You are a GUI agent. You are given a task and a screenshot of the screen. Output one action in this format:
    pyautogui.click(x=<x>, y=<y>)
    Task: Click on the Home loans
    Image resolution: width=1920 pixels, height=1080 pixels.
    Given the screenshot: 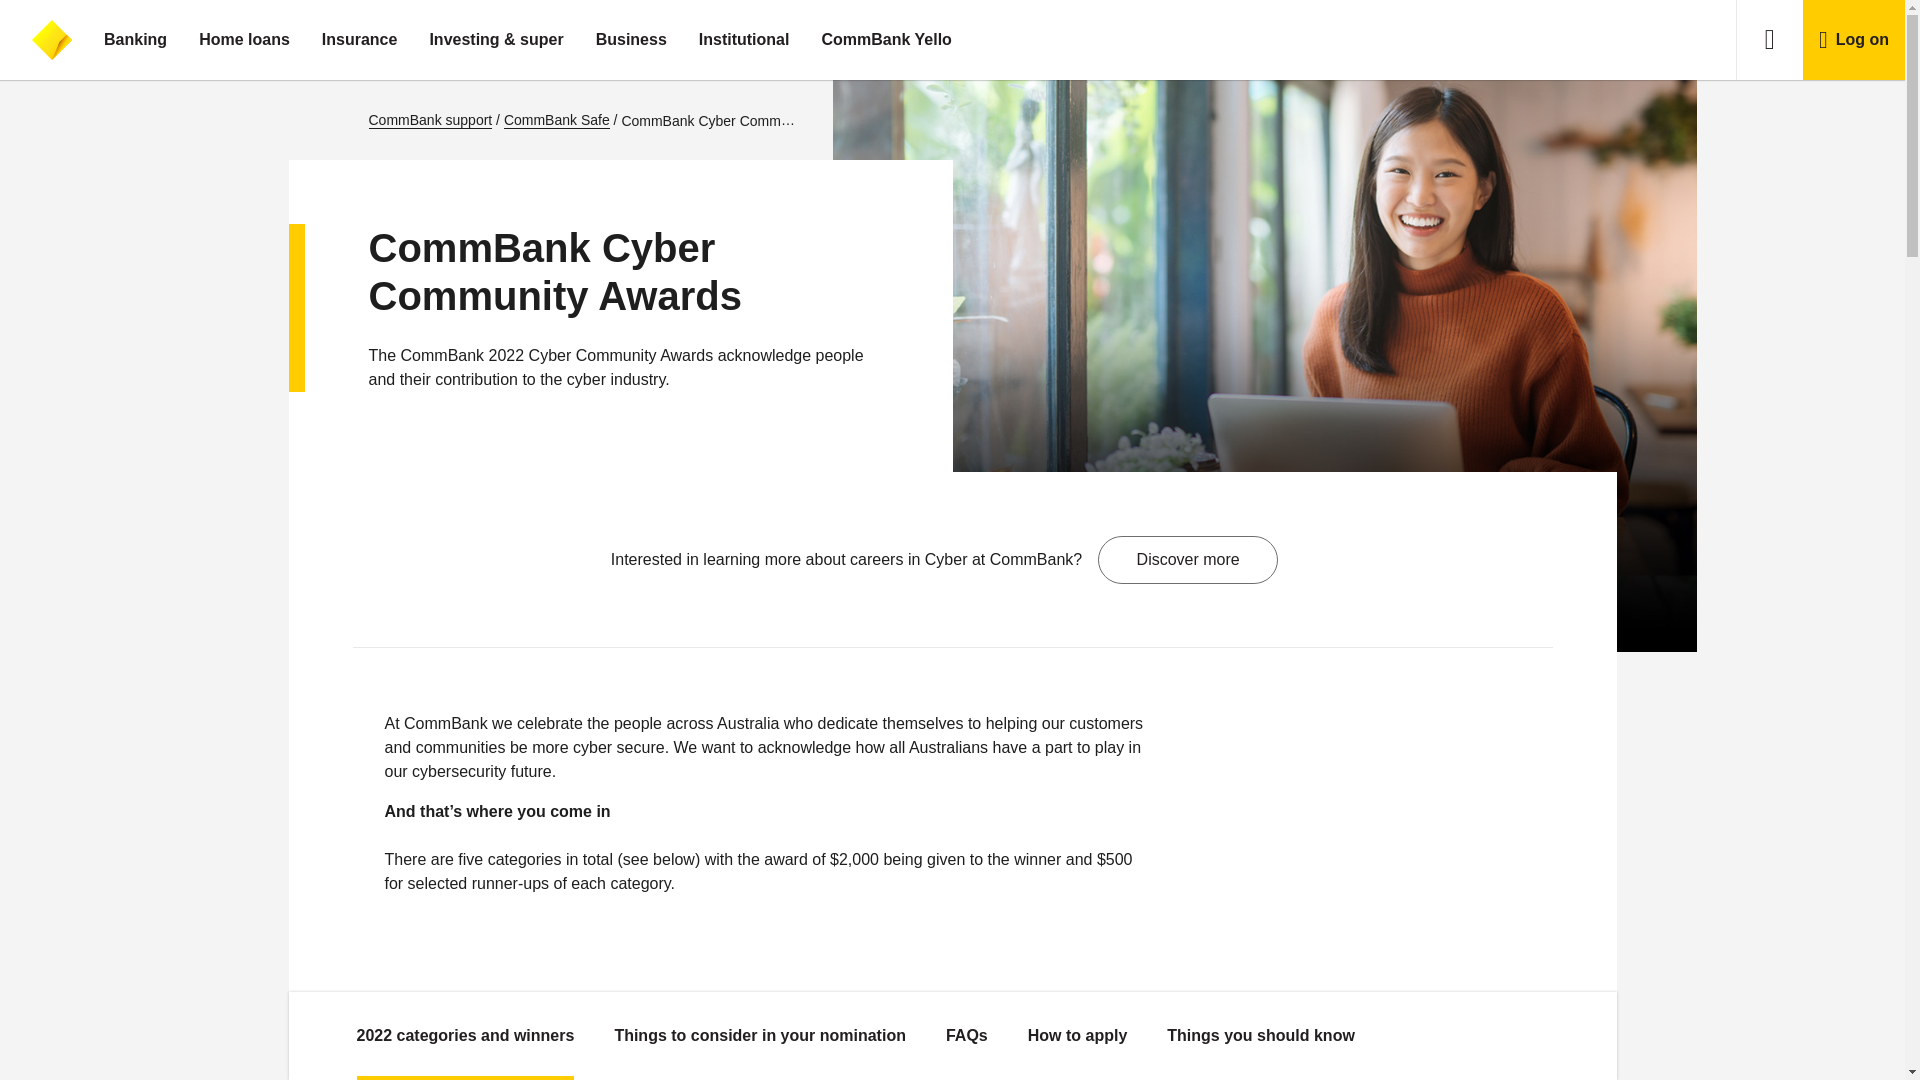 What is the action you would take?
    pyautogui.click(x=244, y=40)
    